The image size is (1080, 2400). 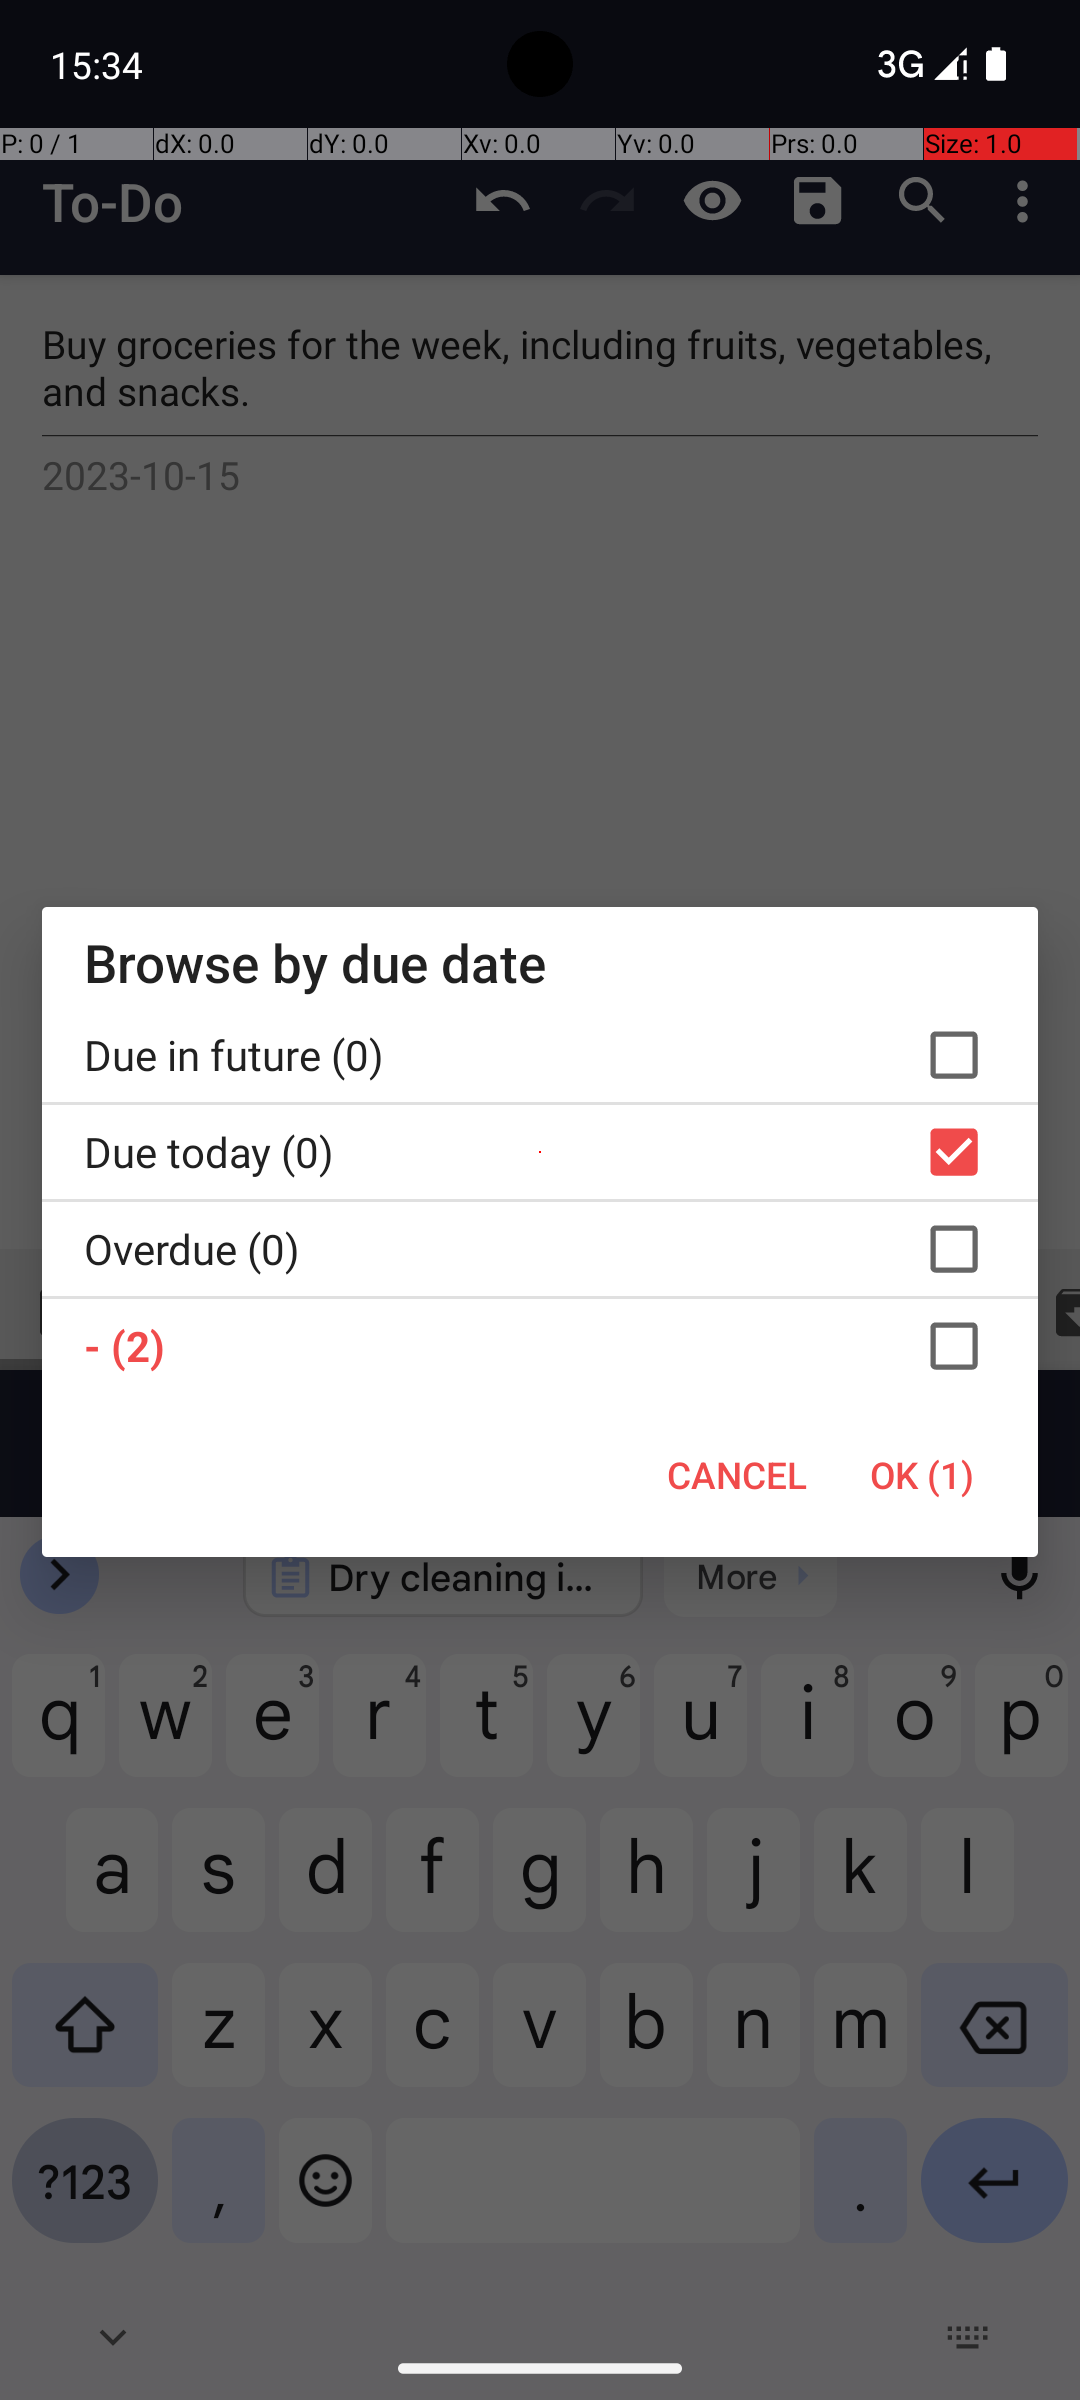 I want to click on Due in future (0), so click(x=540, y=1055).